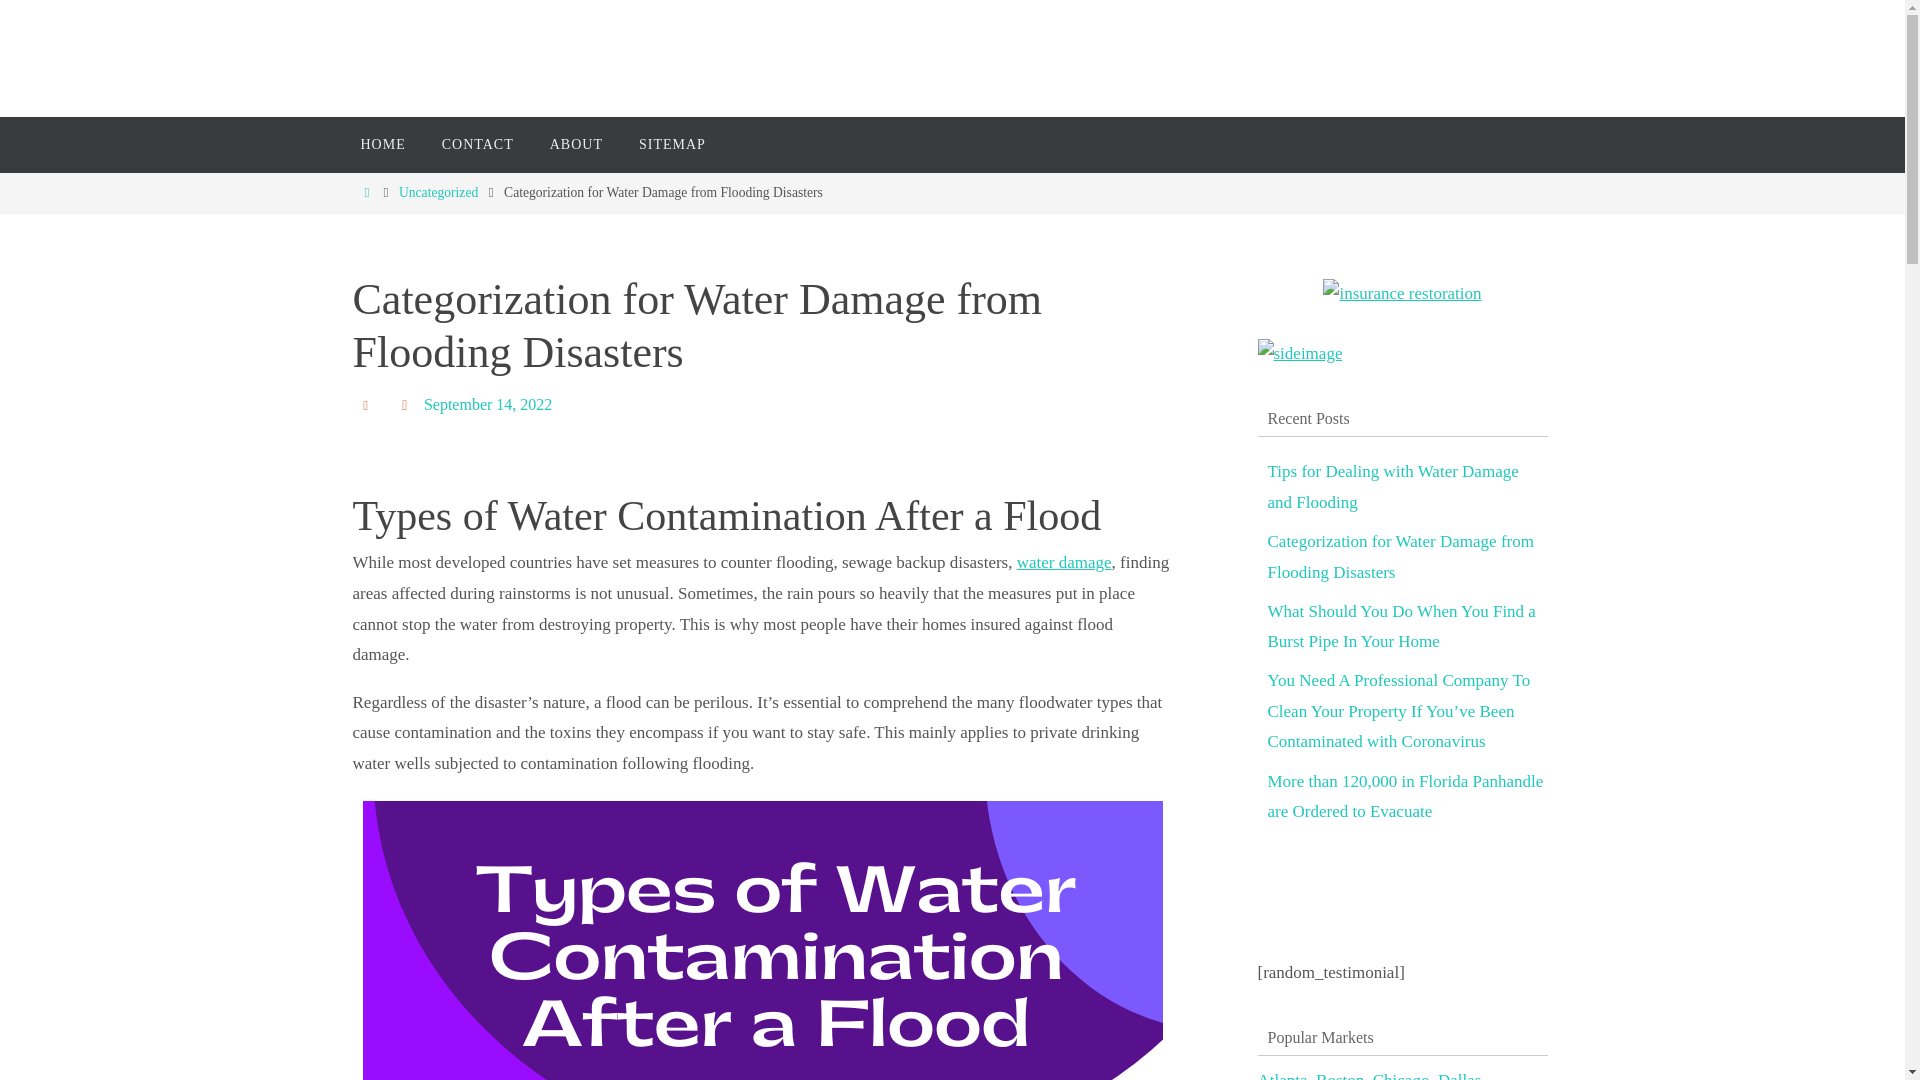  Describe the element at coordinates (1459, 1076) in the screenshot. I see `Dallas` at that location.